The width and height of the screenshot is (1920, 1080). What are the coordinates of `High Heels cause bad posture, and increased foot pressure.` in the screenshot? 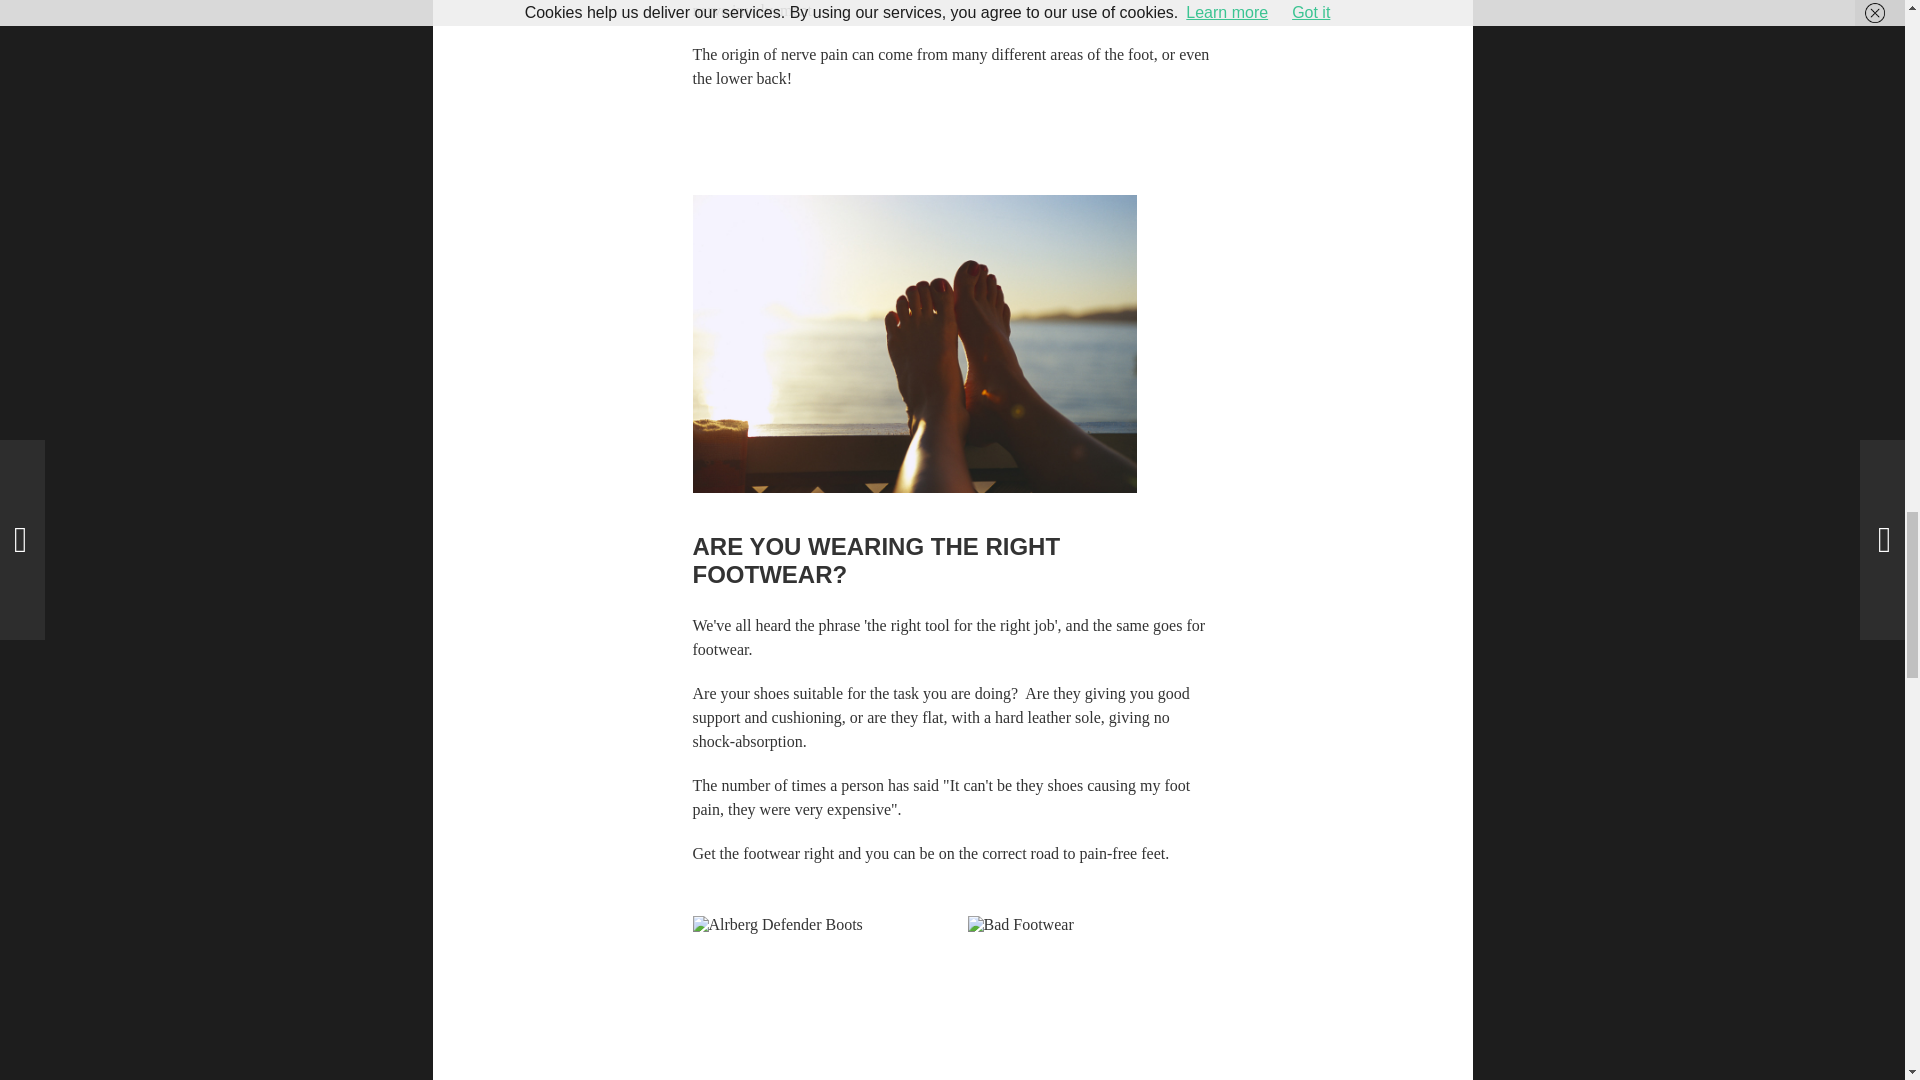 It's located at (1090, 998).